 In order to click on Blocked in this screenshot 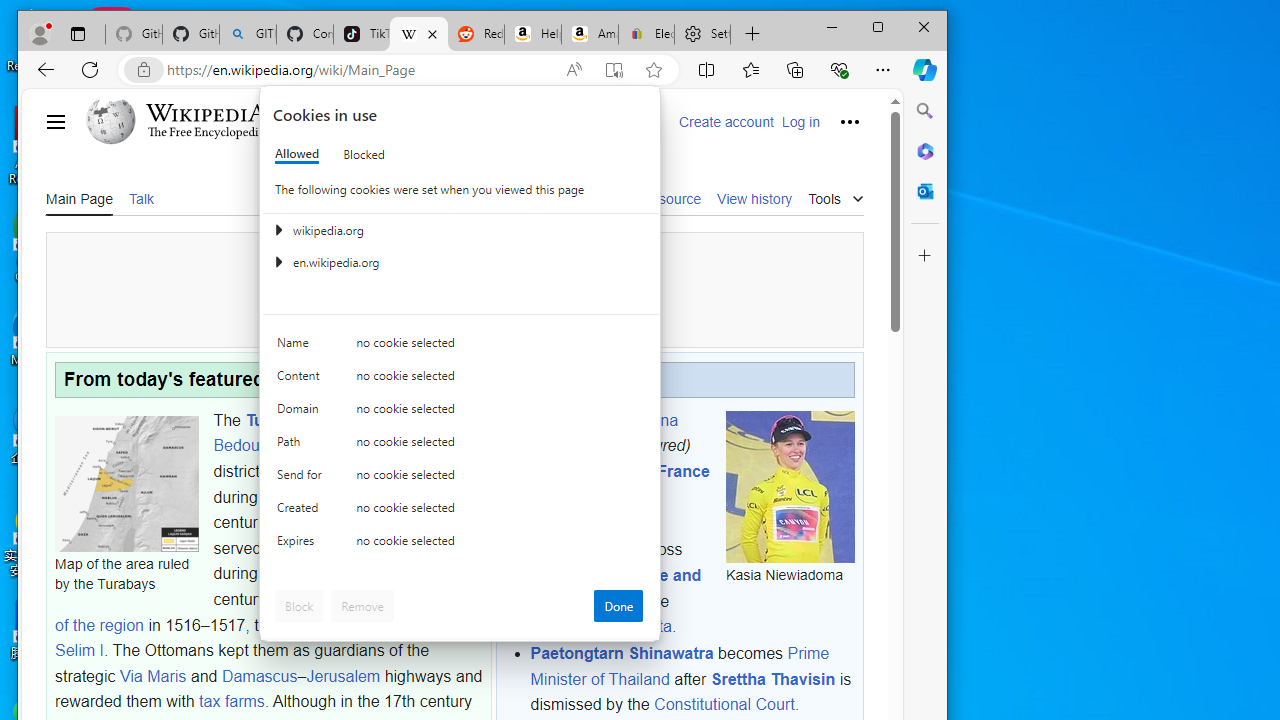, I will do `click(364, 154)`.